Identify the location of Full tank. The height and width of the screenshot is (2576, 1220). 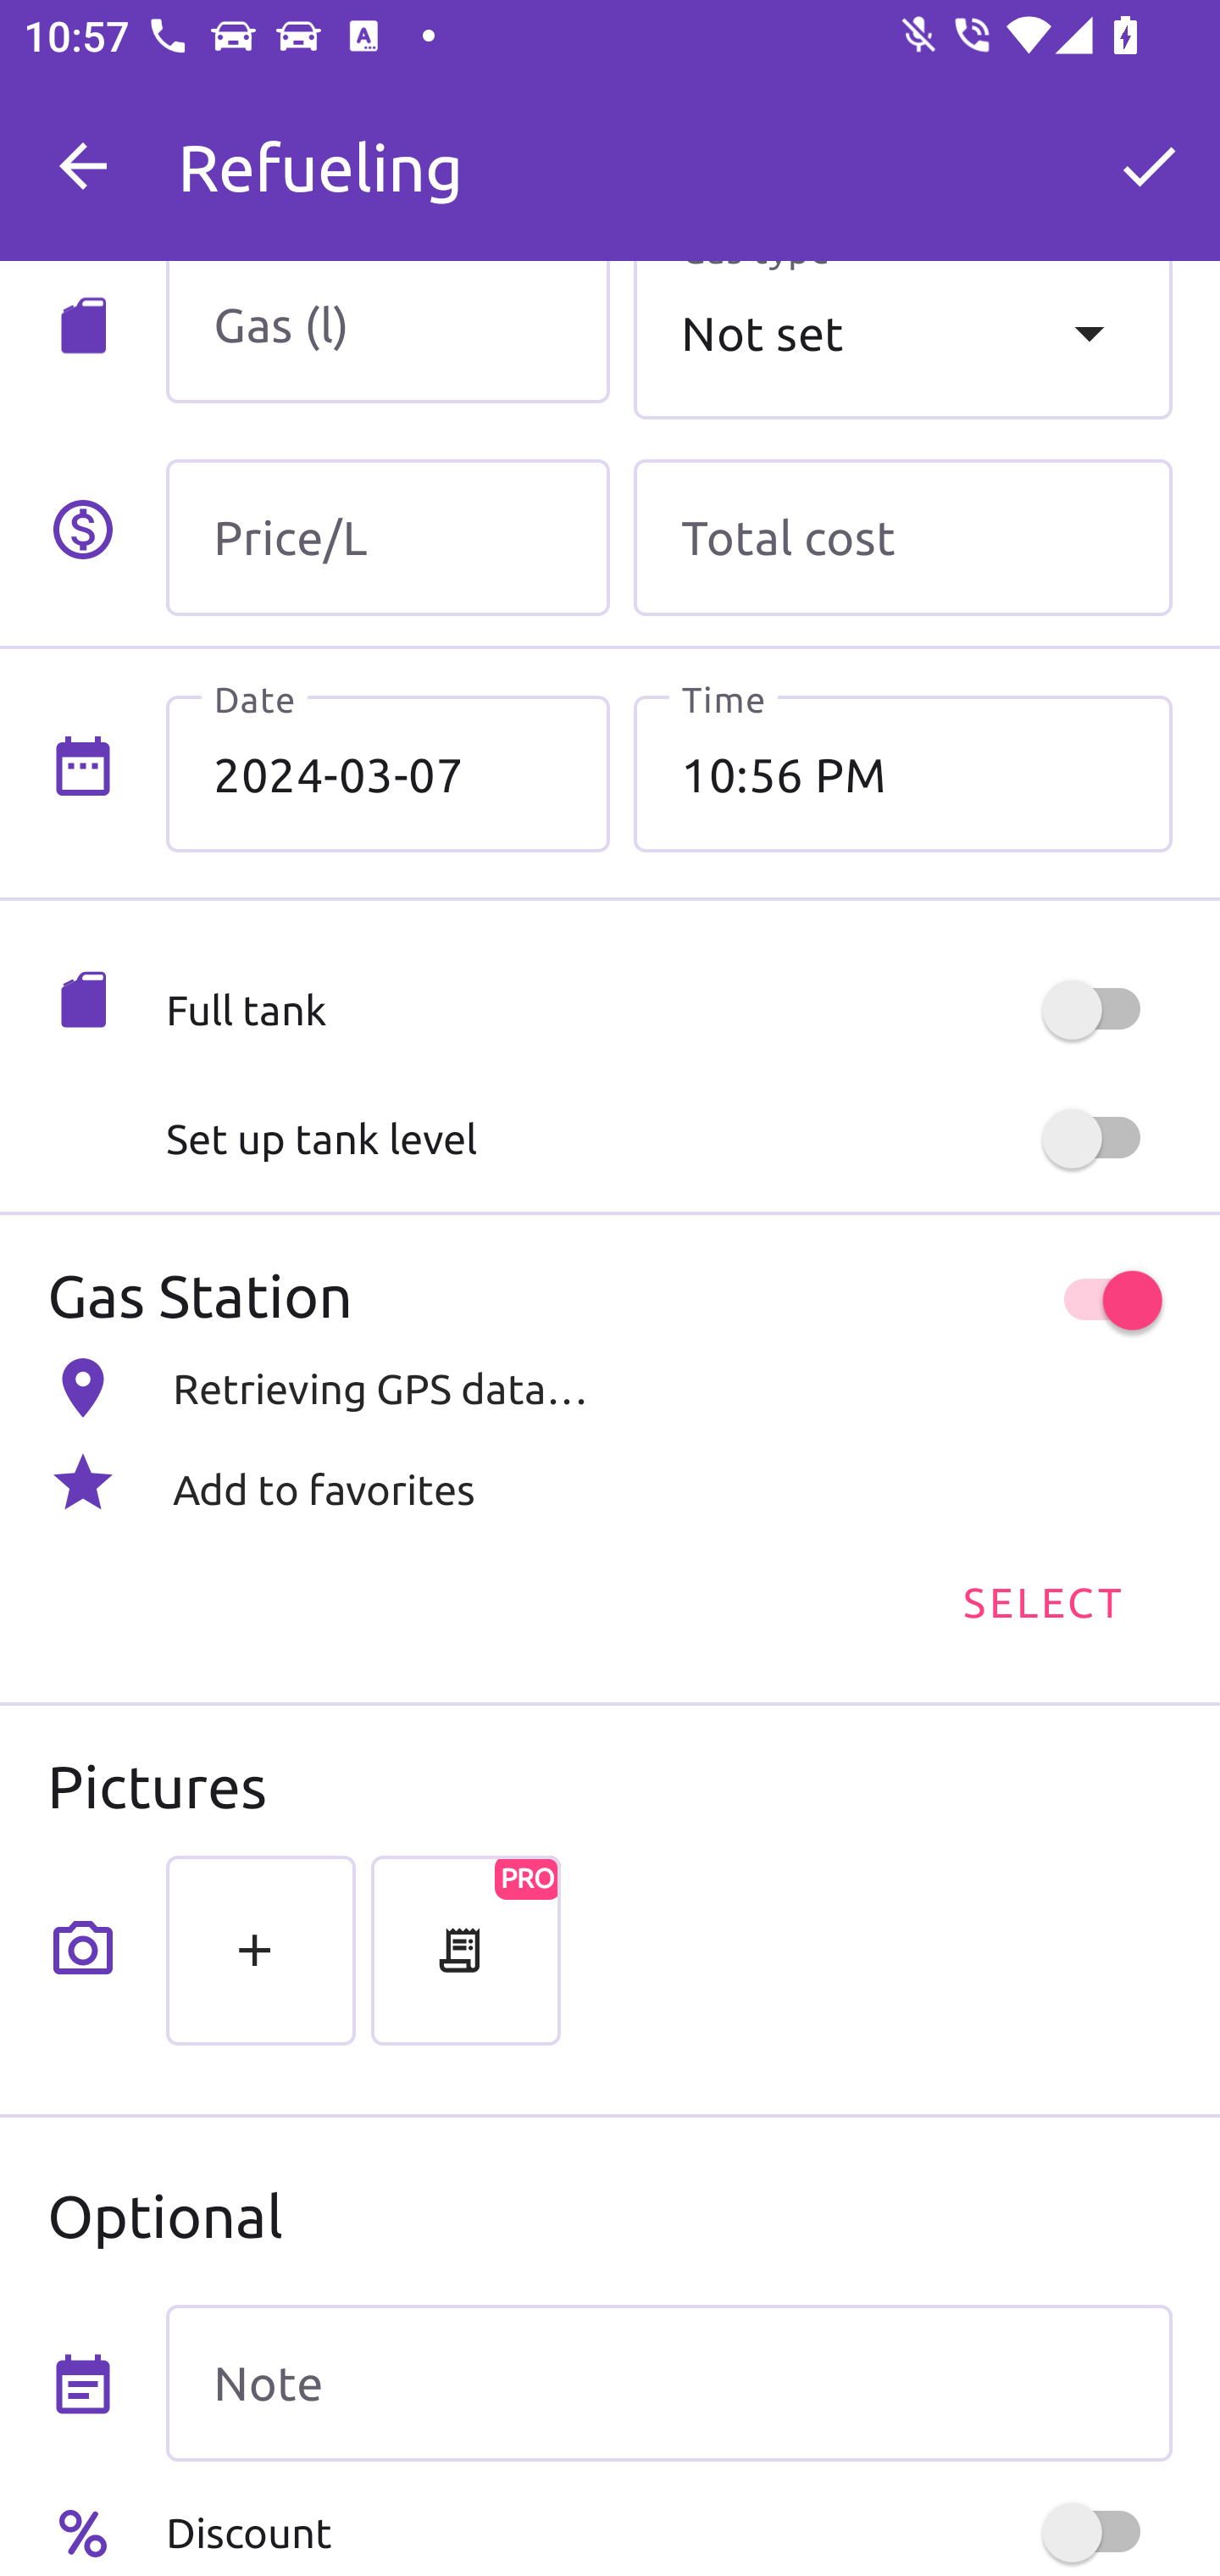
(668, 1010).